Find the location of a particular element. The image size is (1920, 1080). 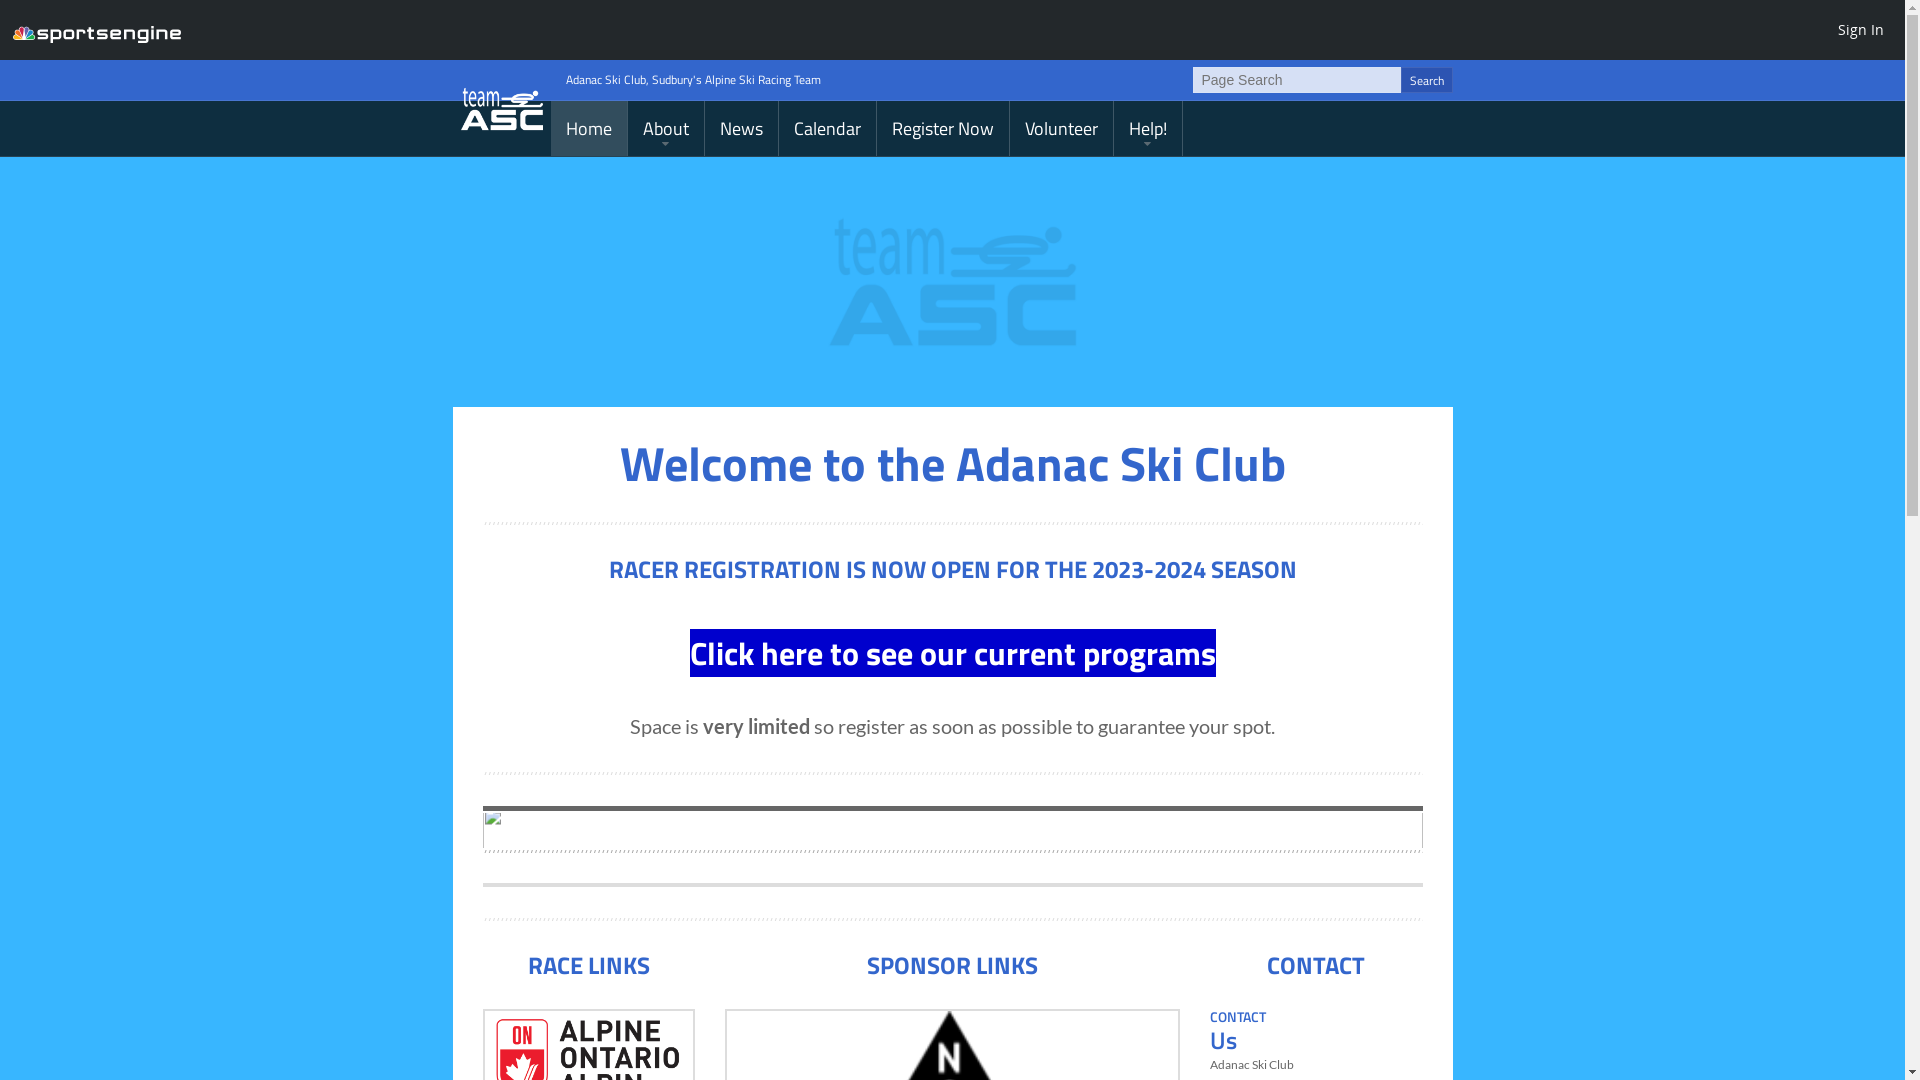

Click here to see our current programs is located at coordinates (953, 653).